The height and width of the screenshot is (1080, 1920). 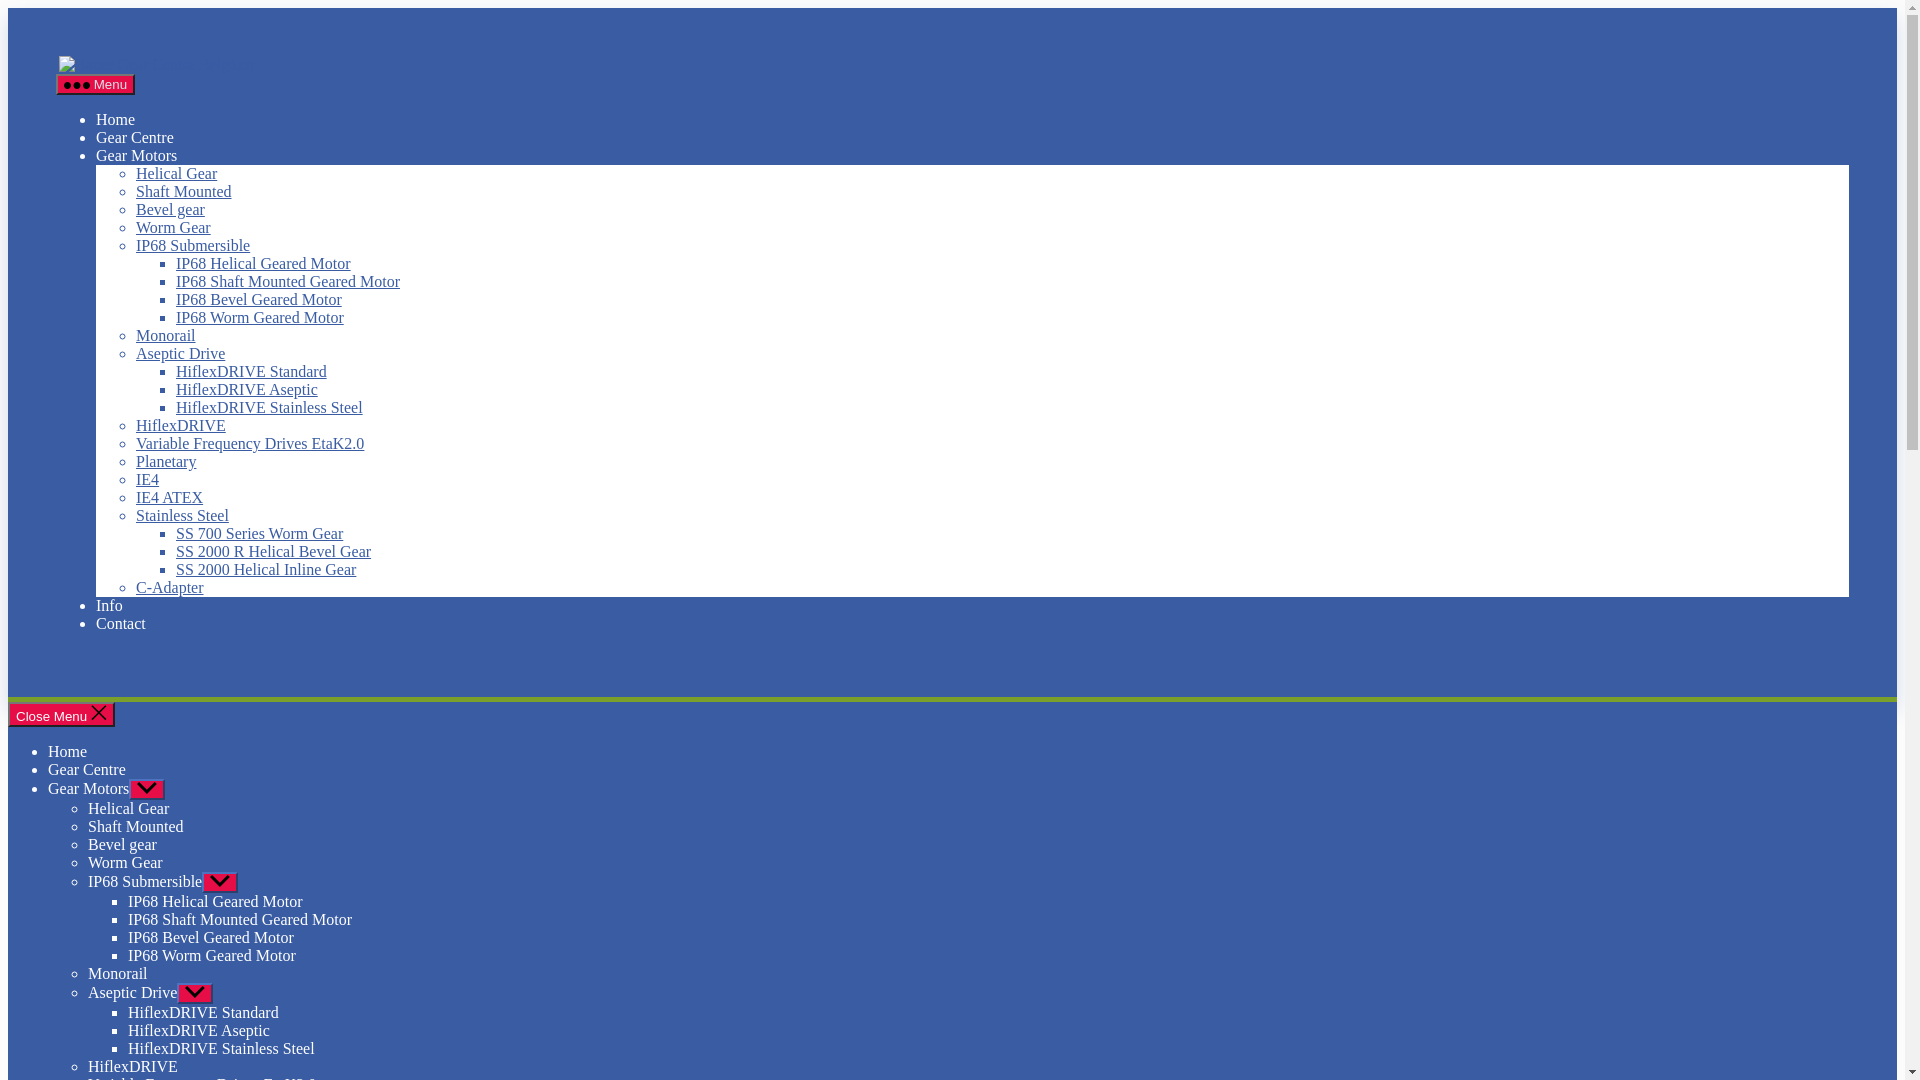 What do you see at coordinates (8, 8) in the screenshot?
I see `Skip to the content` at bounding box center [8, 8].